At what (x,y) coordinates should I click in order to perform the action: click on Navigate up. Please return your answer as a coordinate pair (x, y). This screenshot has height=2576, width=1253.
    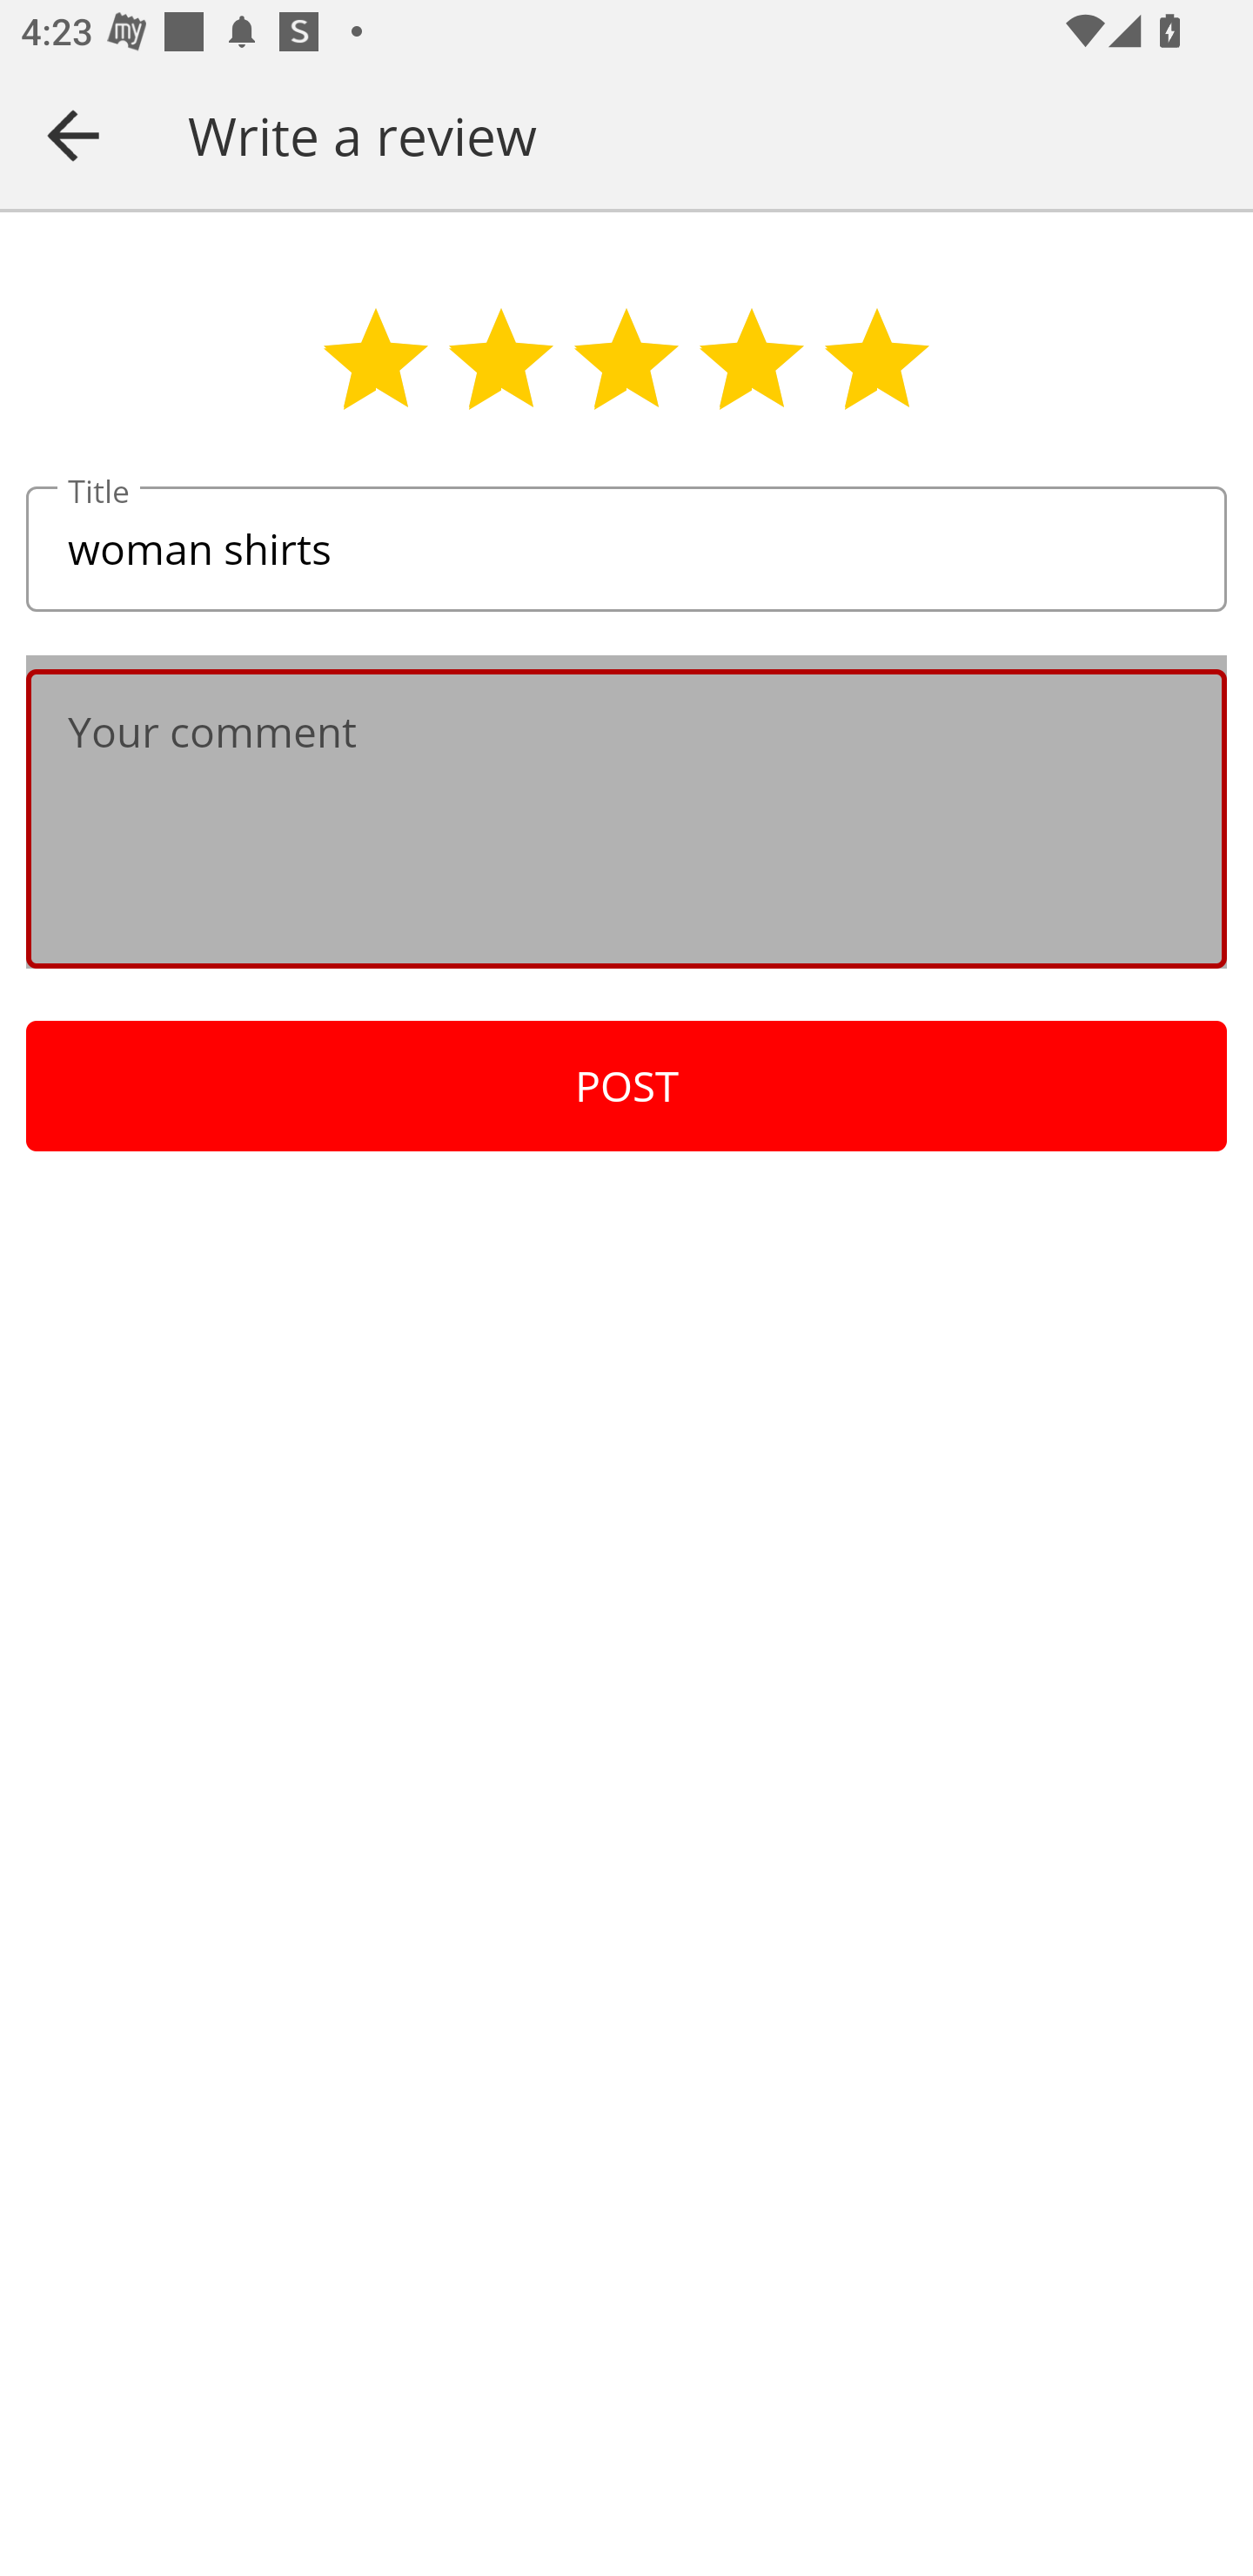
    Looking at the image, I should click on (73, 135).